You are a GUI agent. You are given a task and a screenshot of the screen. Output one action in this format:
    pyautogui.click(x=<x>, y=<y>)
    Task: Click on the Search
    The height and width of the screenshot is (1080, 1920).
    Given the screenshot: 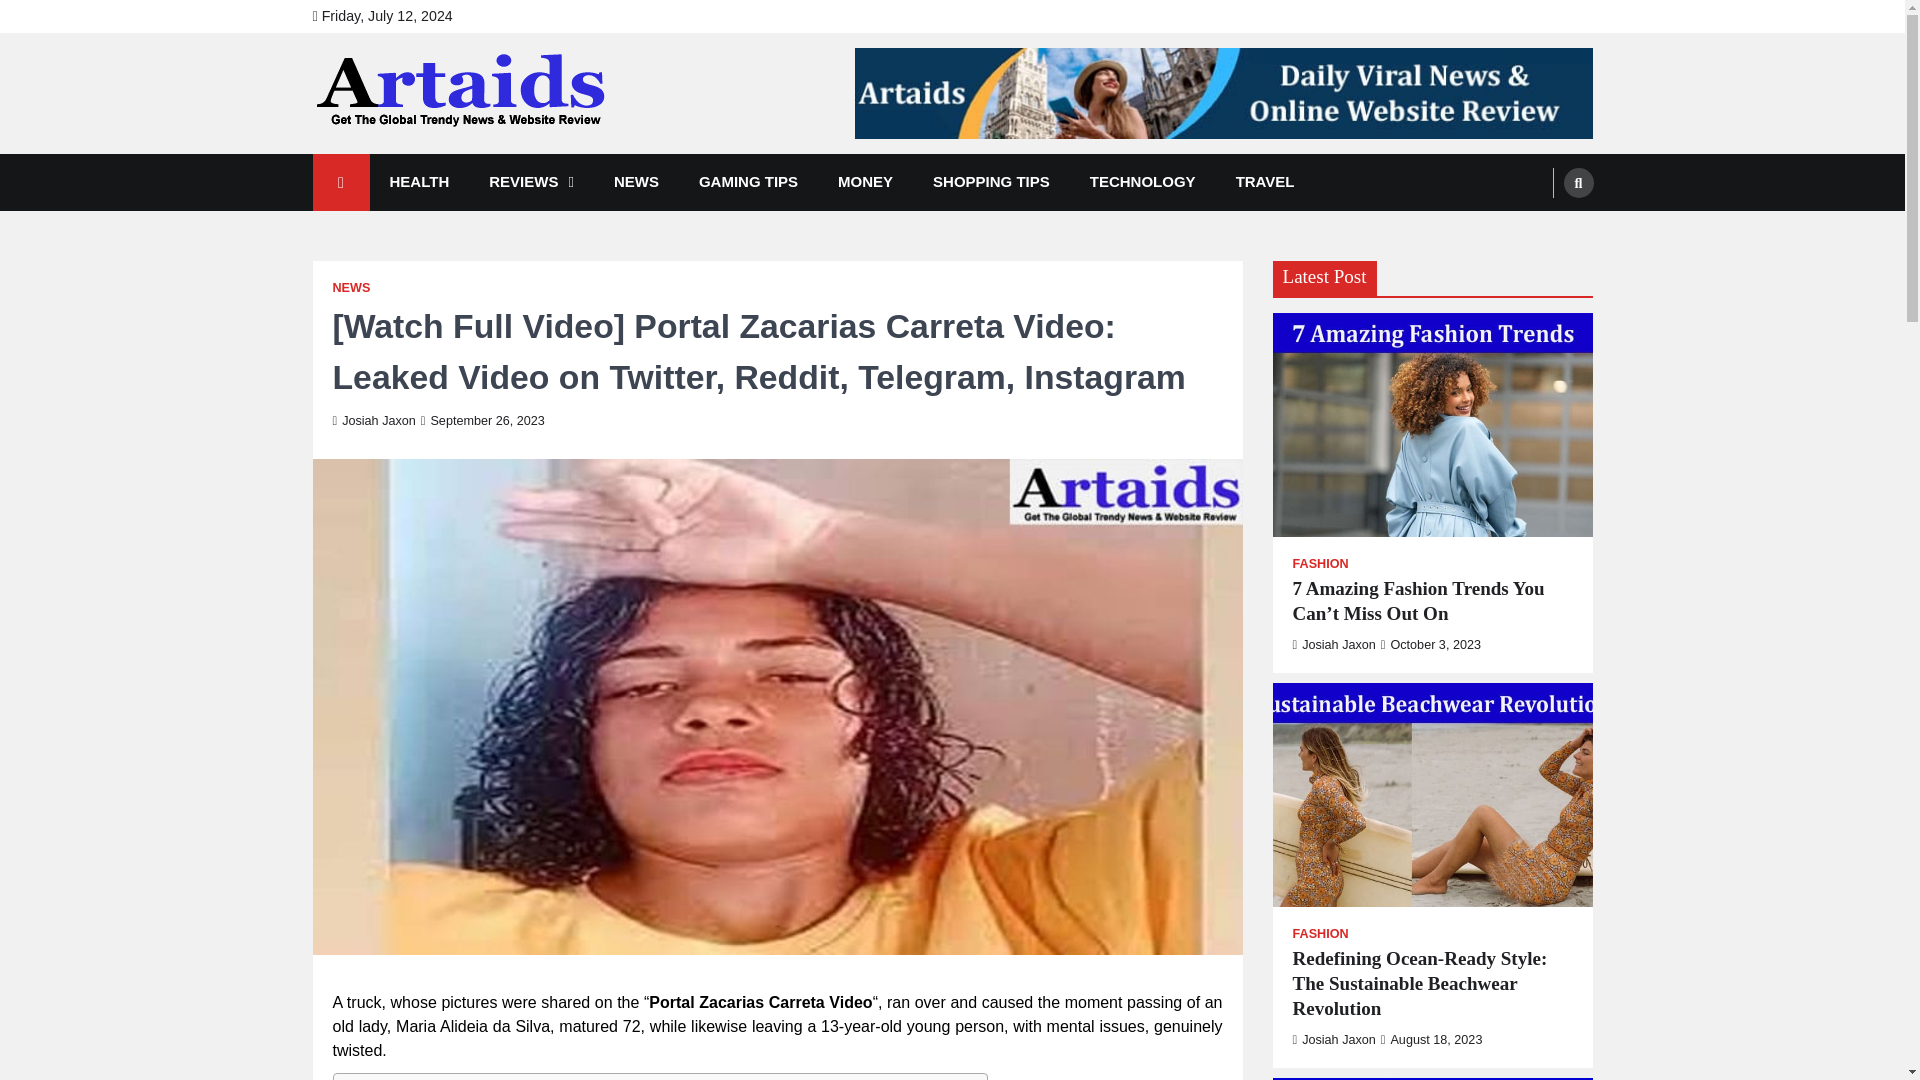 What is the action you would take?
    pyautogui.click(x=1540, y=230)
    